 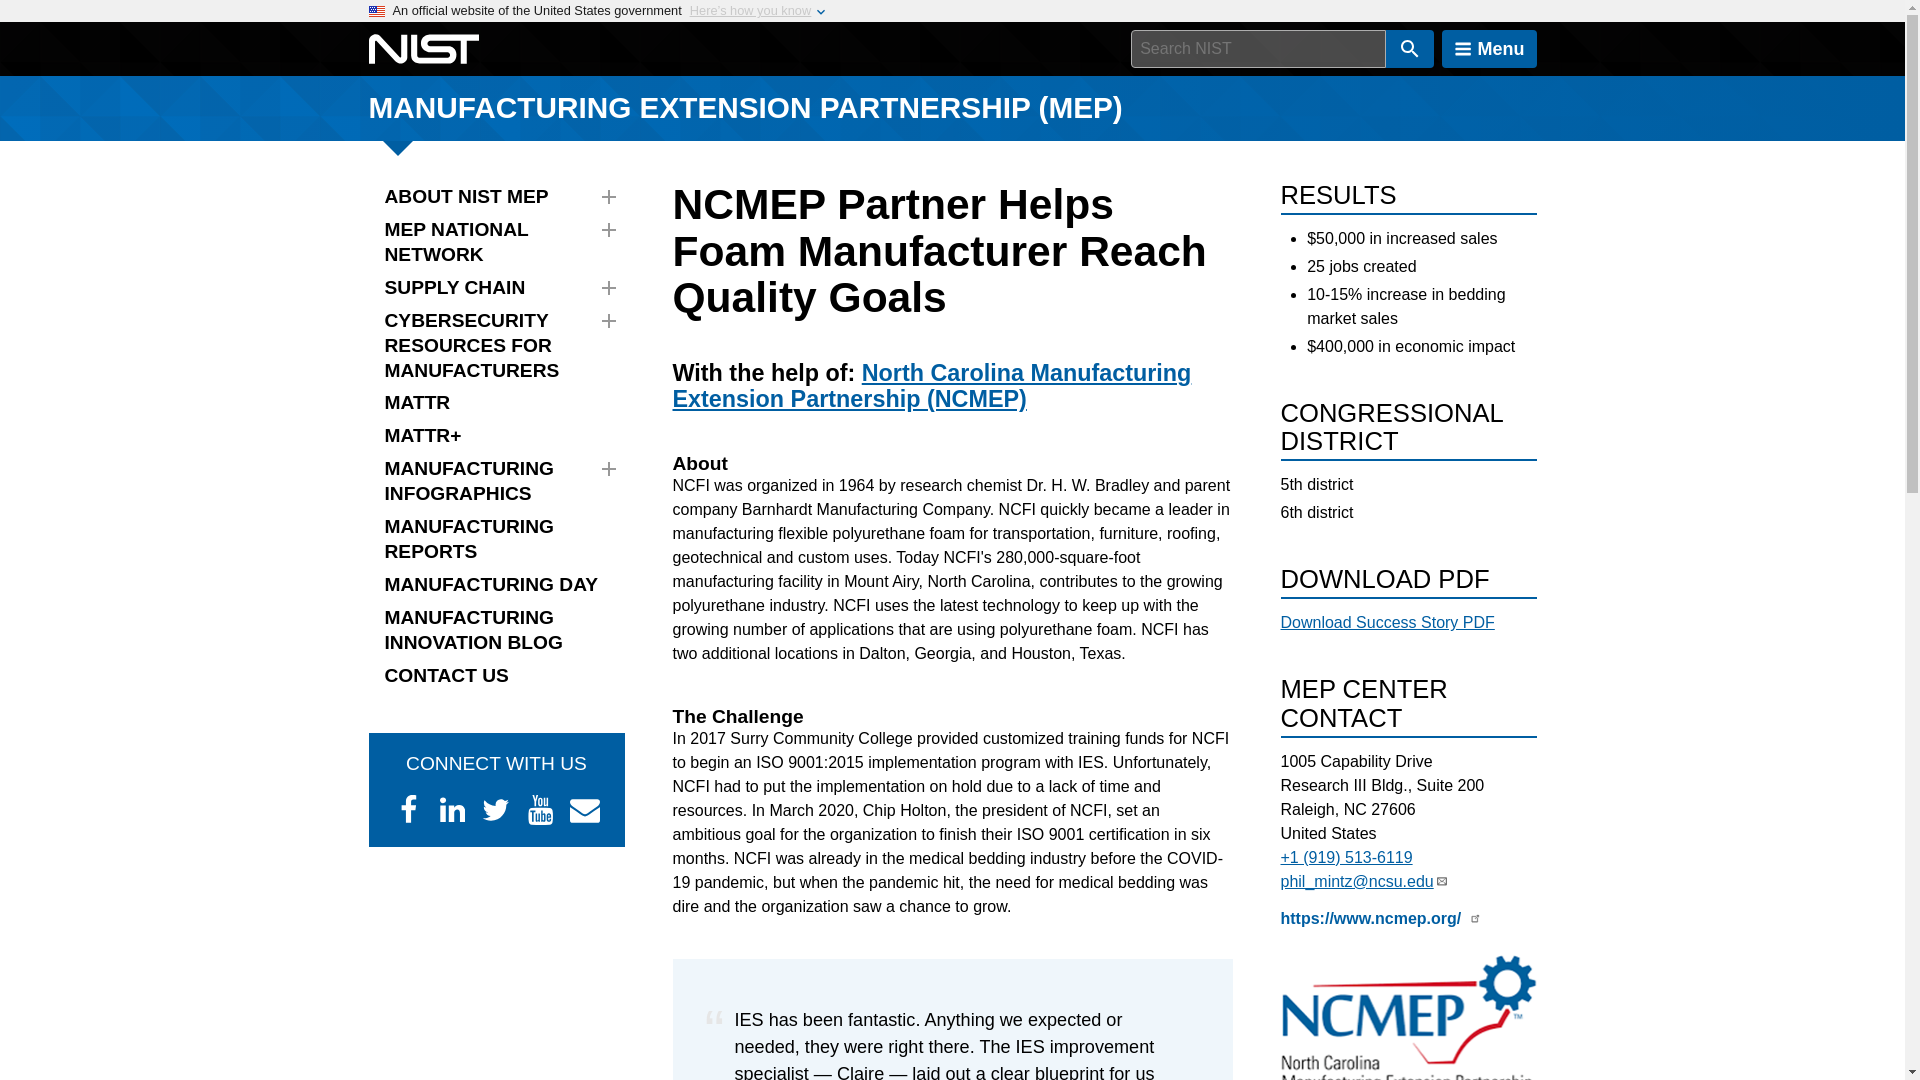 What do you see at coordinates (423, 49) in the screenshot?
I see `National Institute of Standards and Technology` at bounding box center [423, 49].